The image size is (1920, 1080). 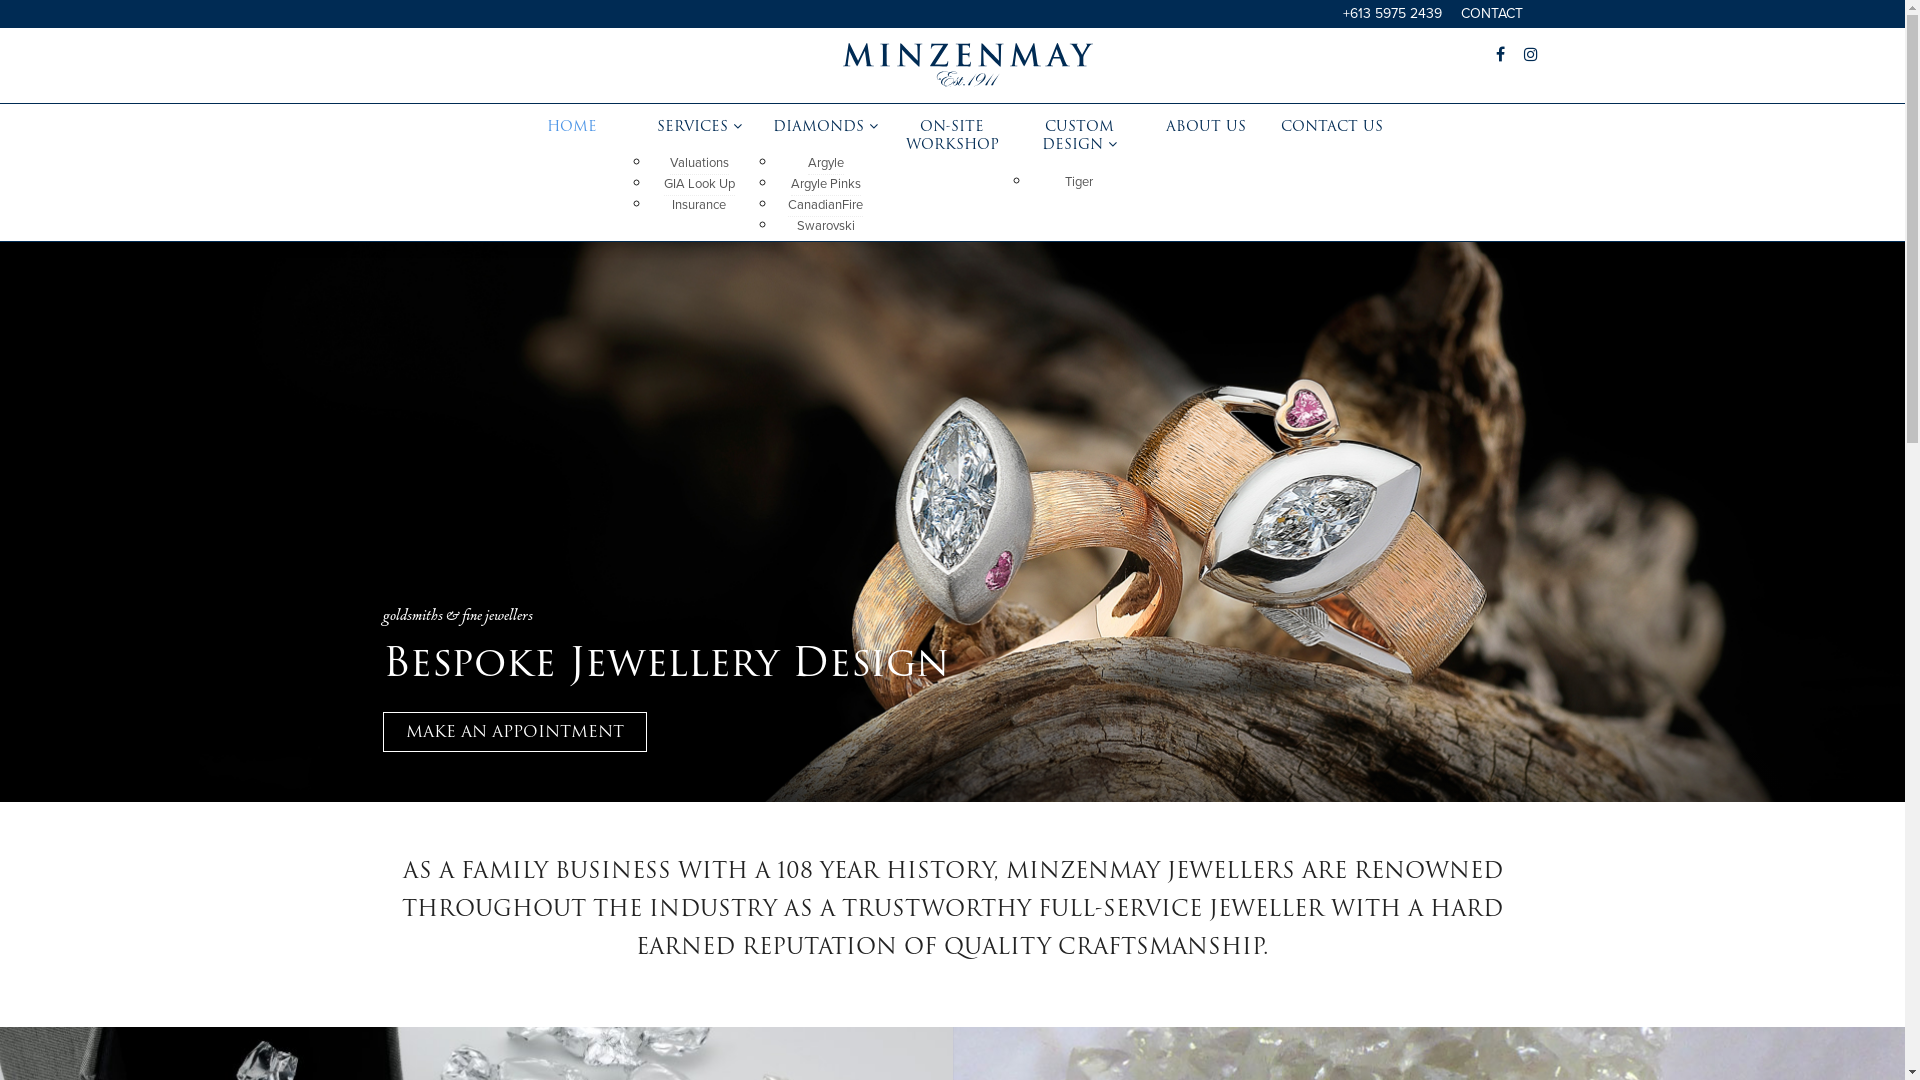 I want to click on Swarovski, so click(x=826, y=226).